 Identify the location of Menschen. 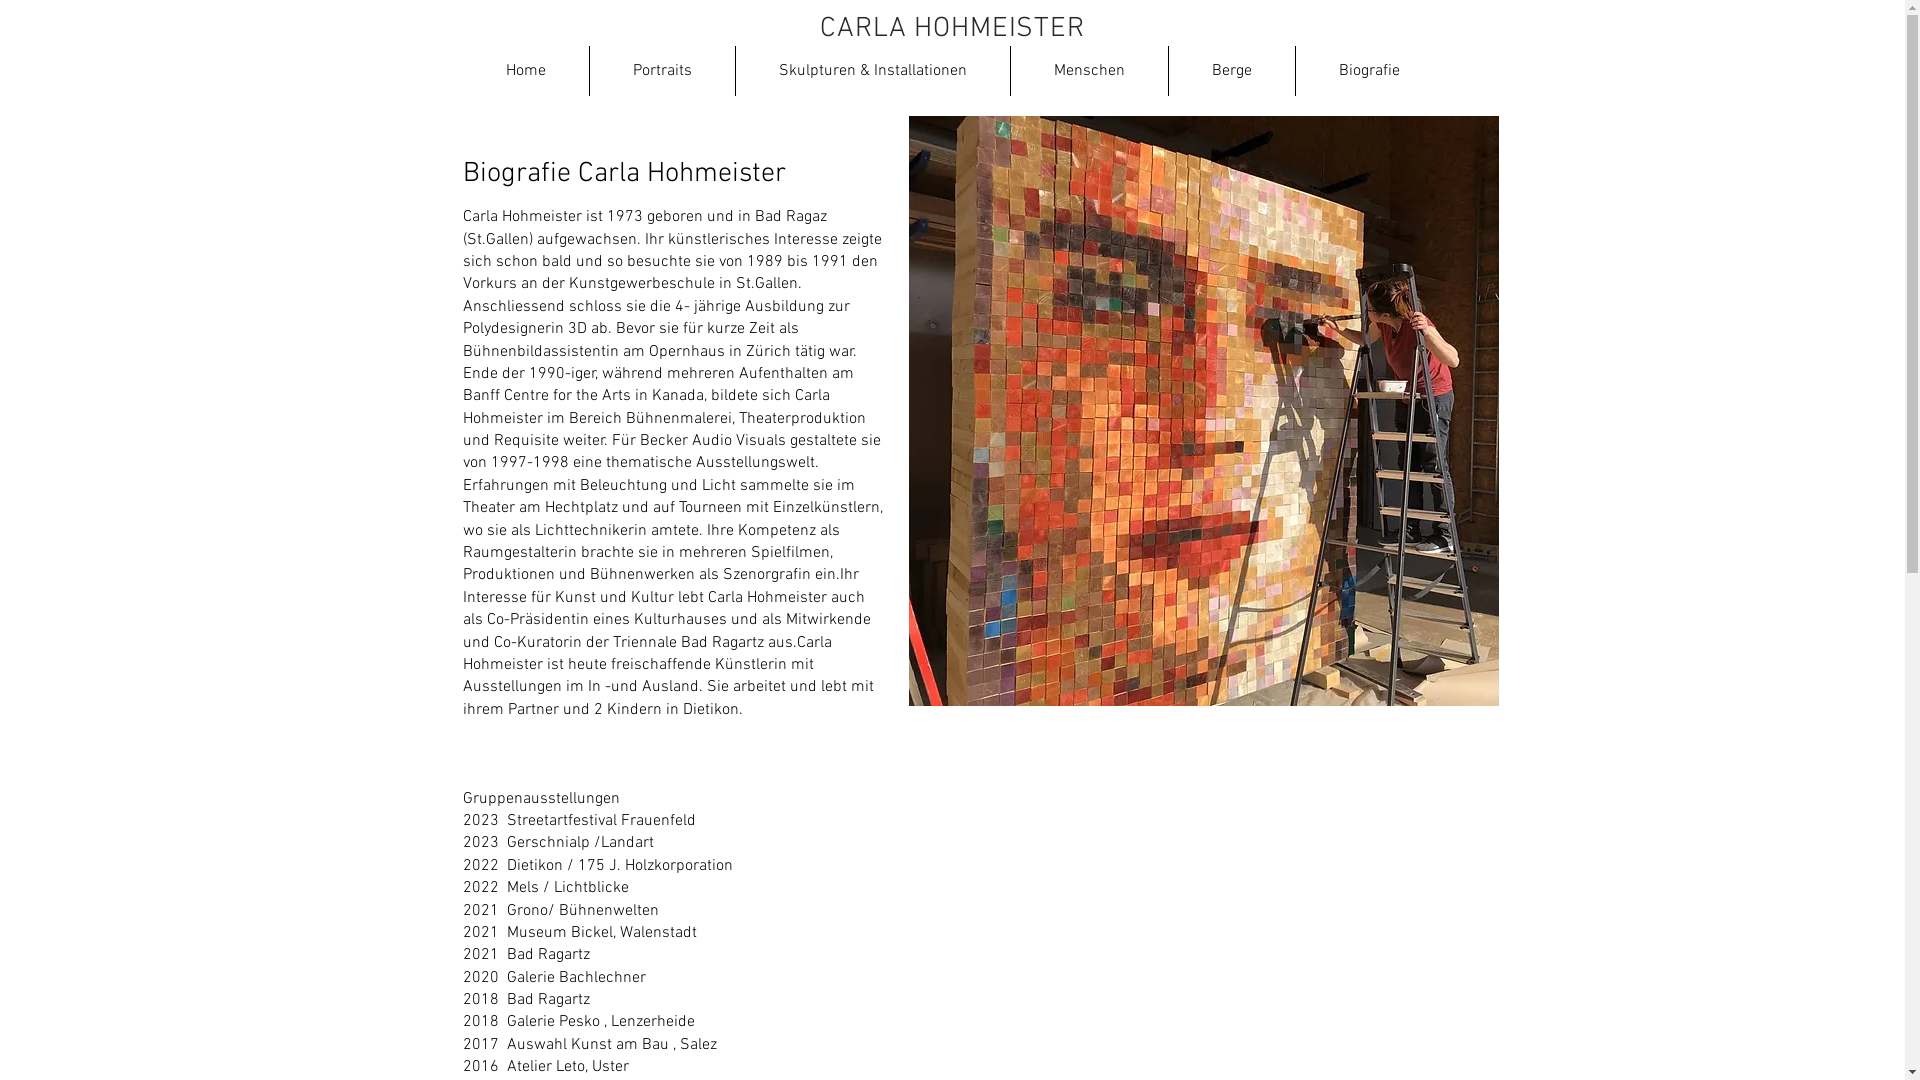
(1088, 71).